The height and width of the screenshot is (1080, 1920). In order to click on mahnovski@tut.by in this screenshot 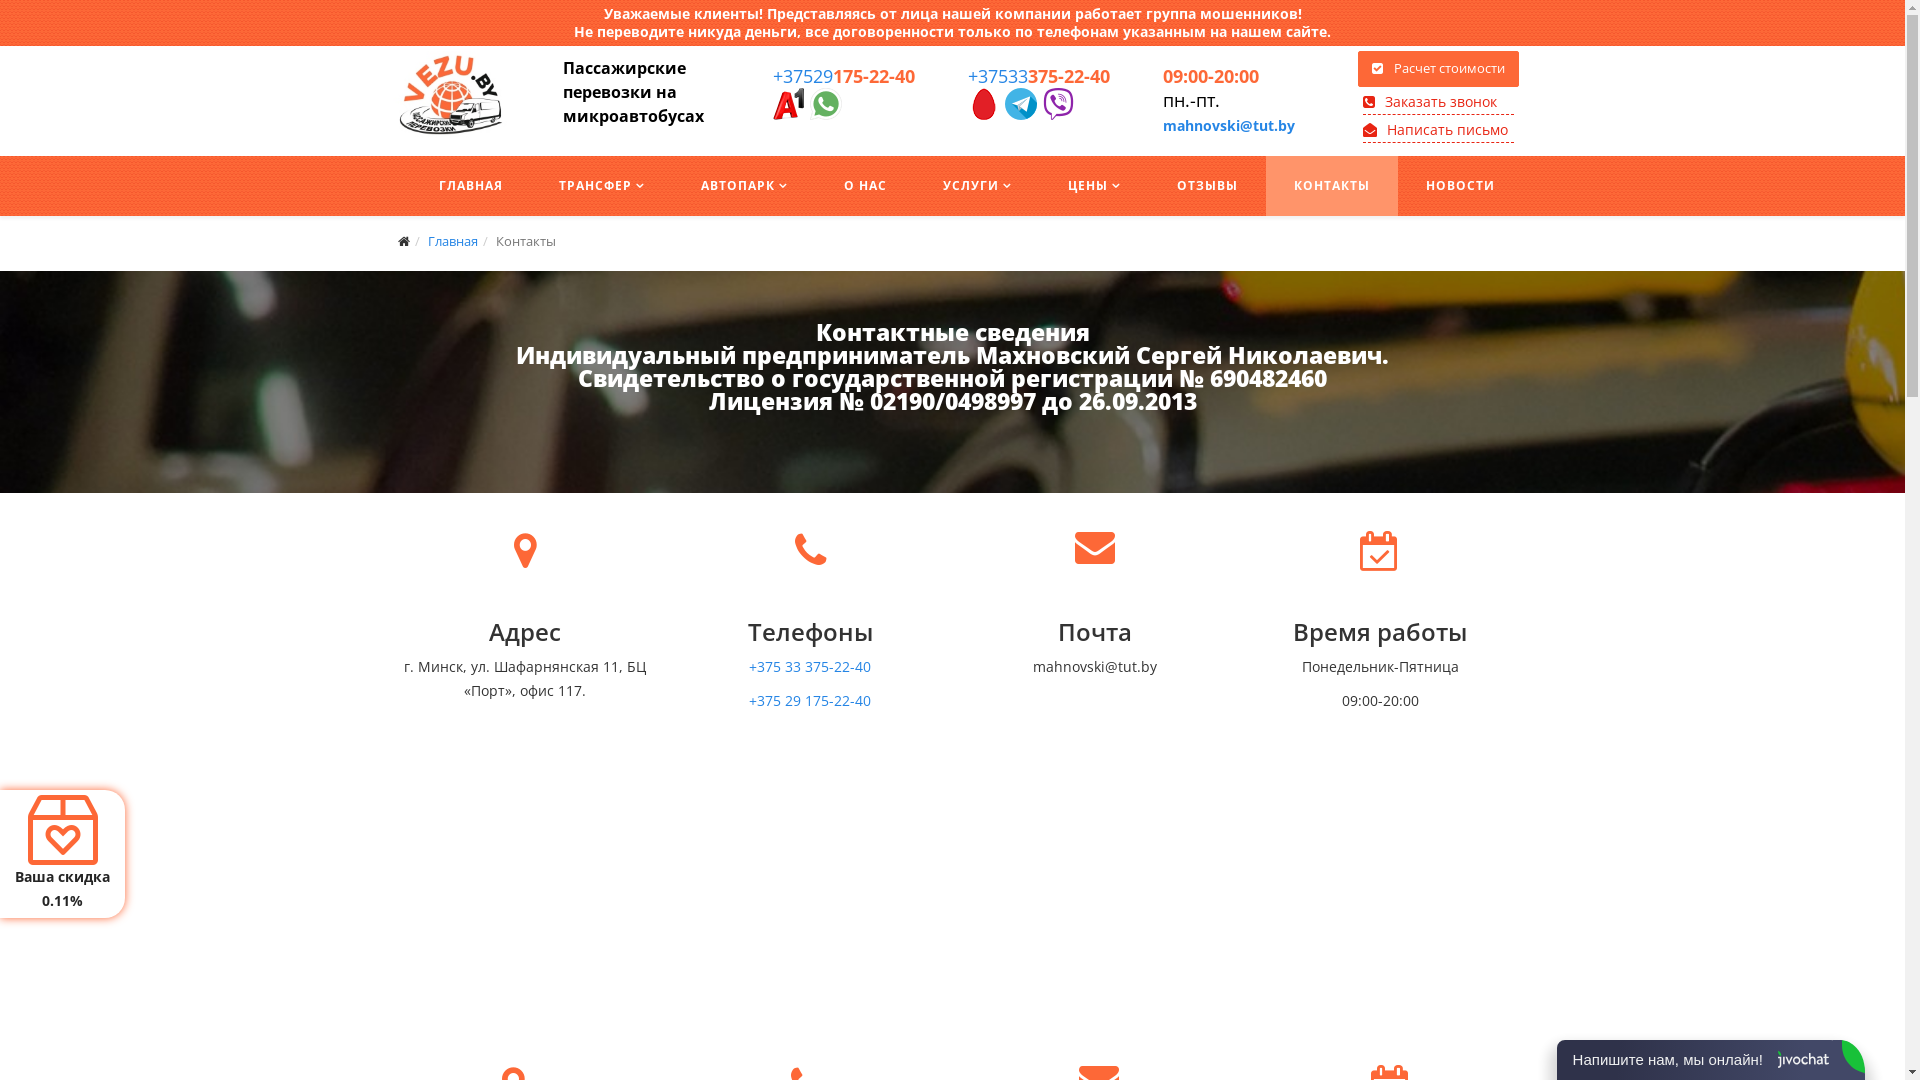, I will do `click(1228, 126)`.